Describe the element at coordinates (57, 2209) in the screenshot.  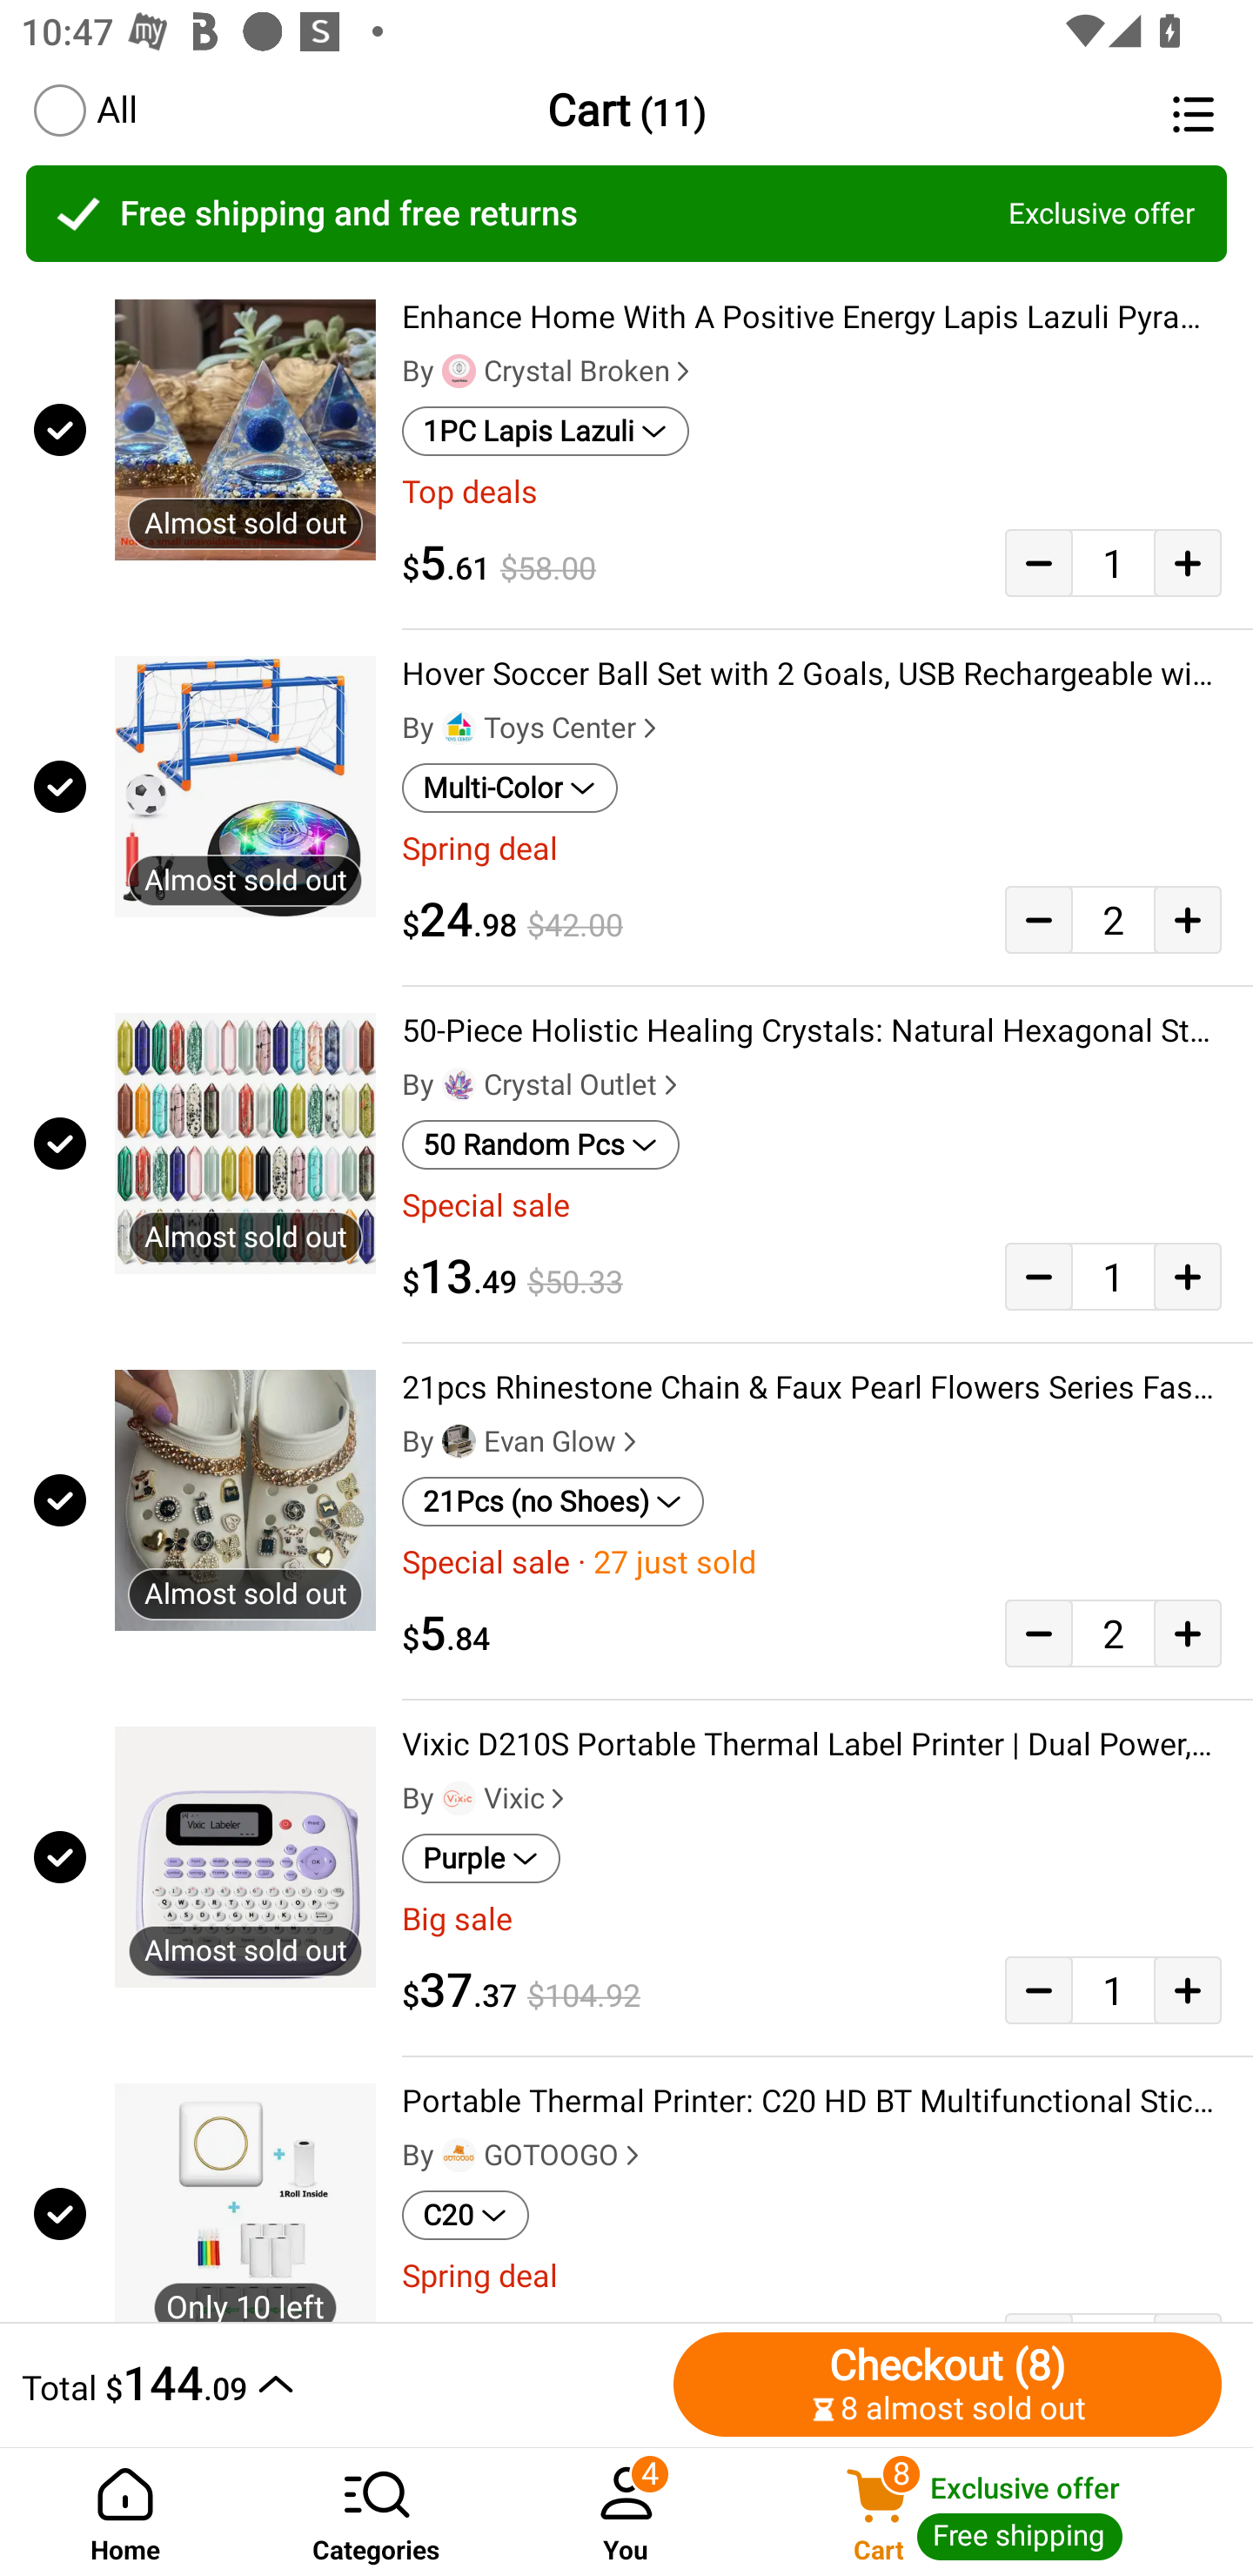
I see `Product checkbox checked` at that location.